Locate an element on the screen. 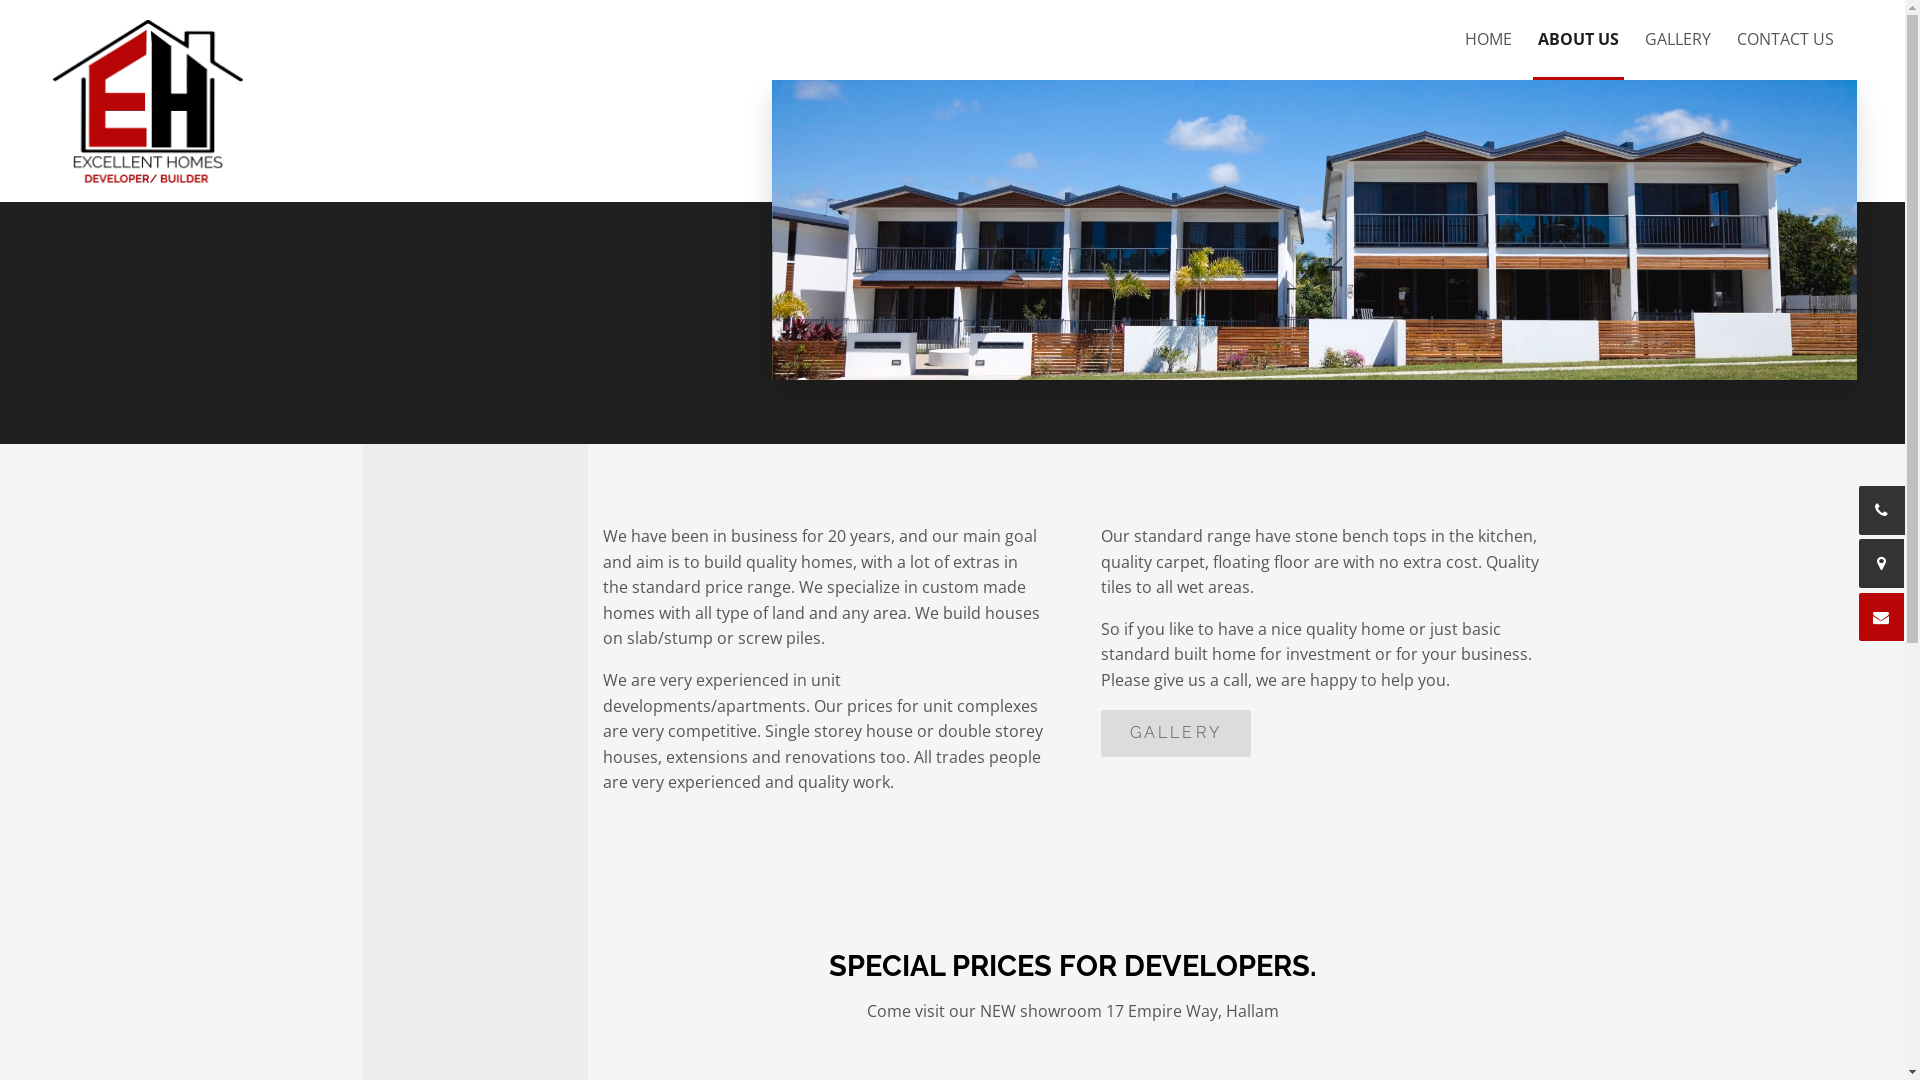 Image resolution: width=1920 pixels, height=1080 pixels. GALLERY is located at coordinates (1678, 40).